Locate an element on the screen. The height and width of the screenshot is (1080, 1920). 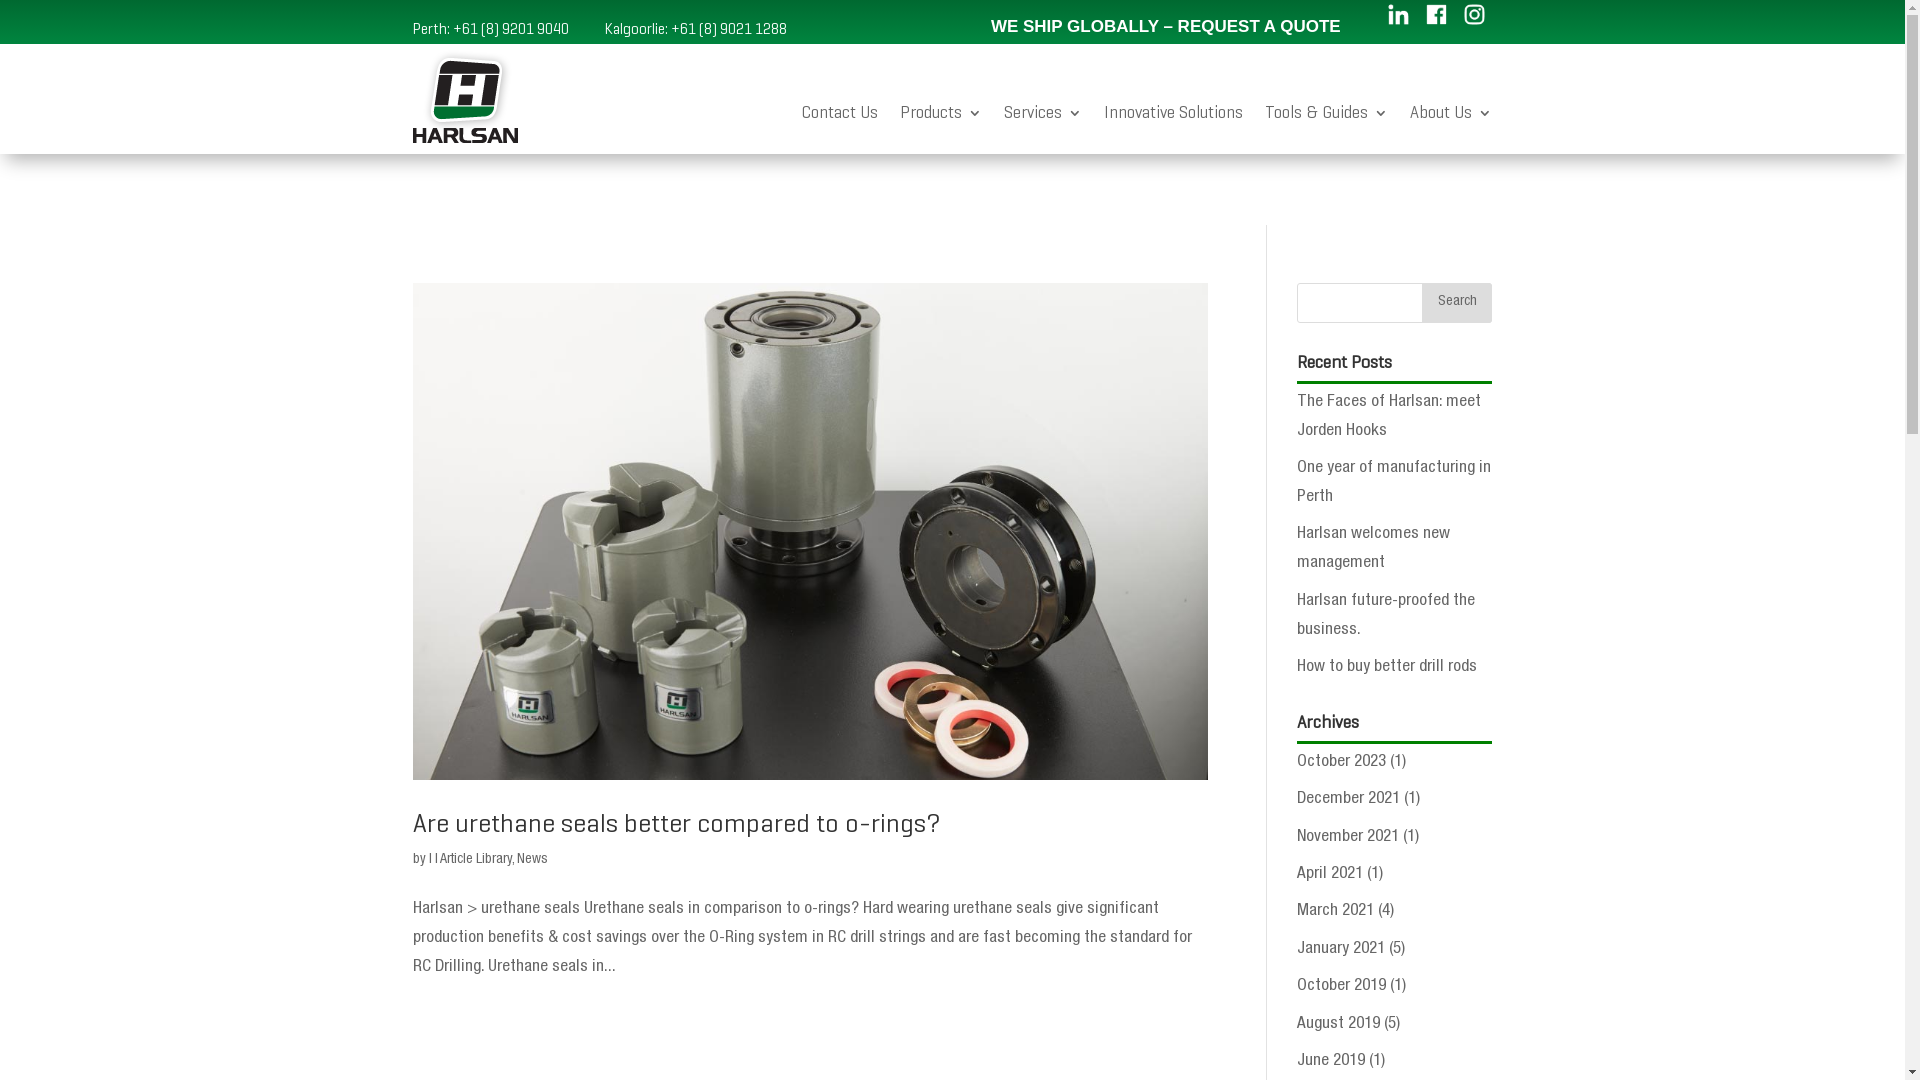
Harlsan welcomes new management is located at coordinates (1374, 549).